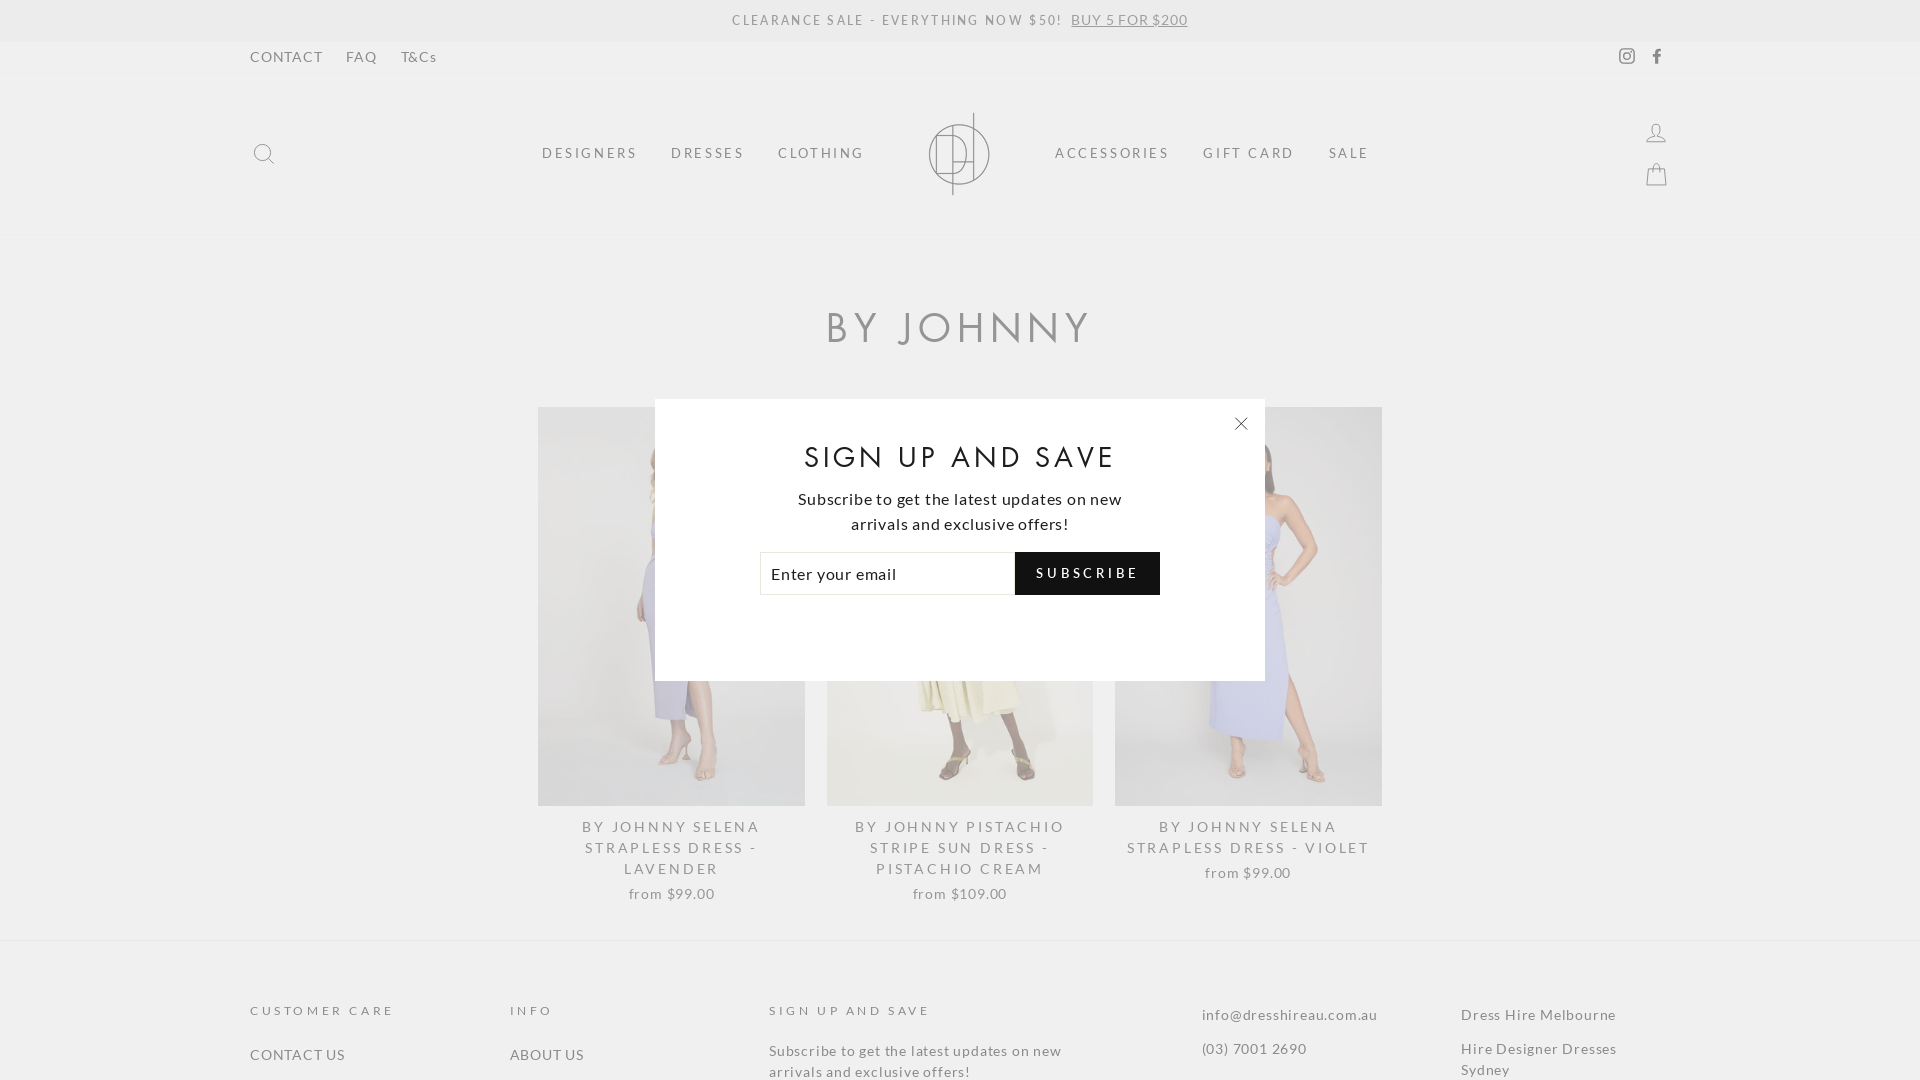  What do you see at coordinates (1657, 58) in the screenshot?
I see `Facebook` at bounding box center [1657, 58].